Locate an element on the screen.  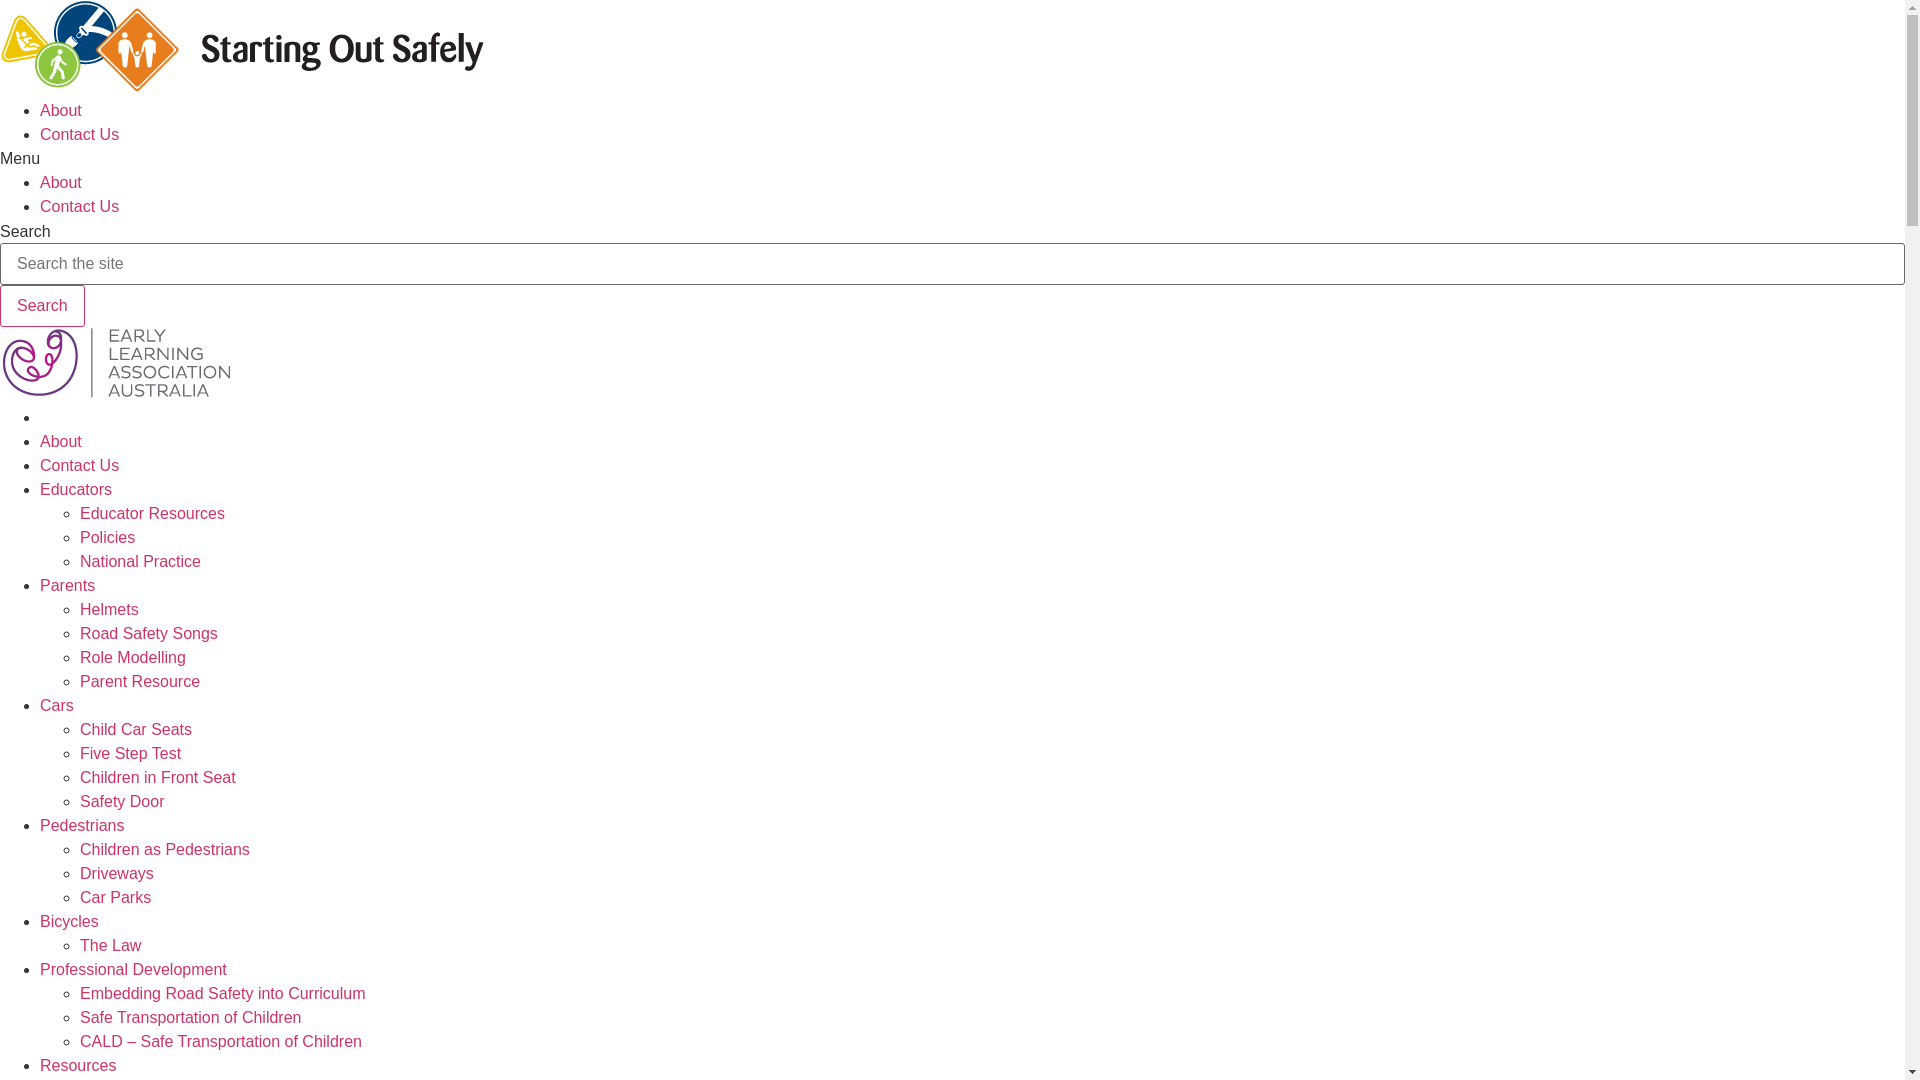
Contact Us is located at coordinates (80, 466).